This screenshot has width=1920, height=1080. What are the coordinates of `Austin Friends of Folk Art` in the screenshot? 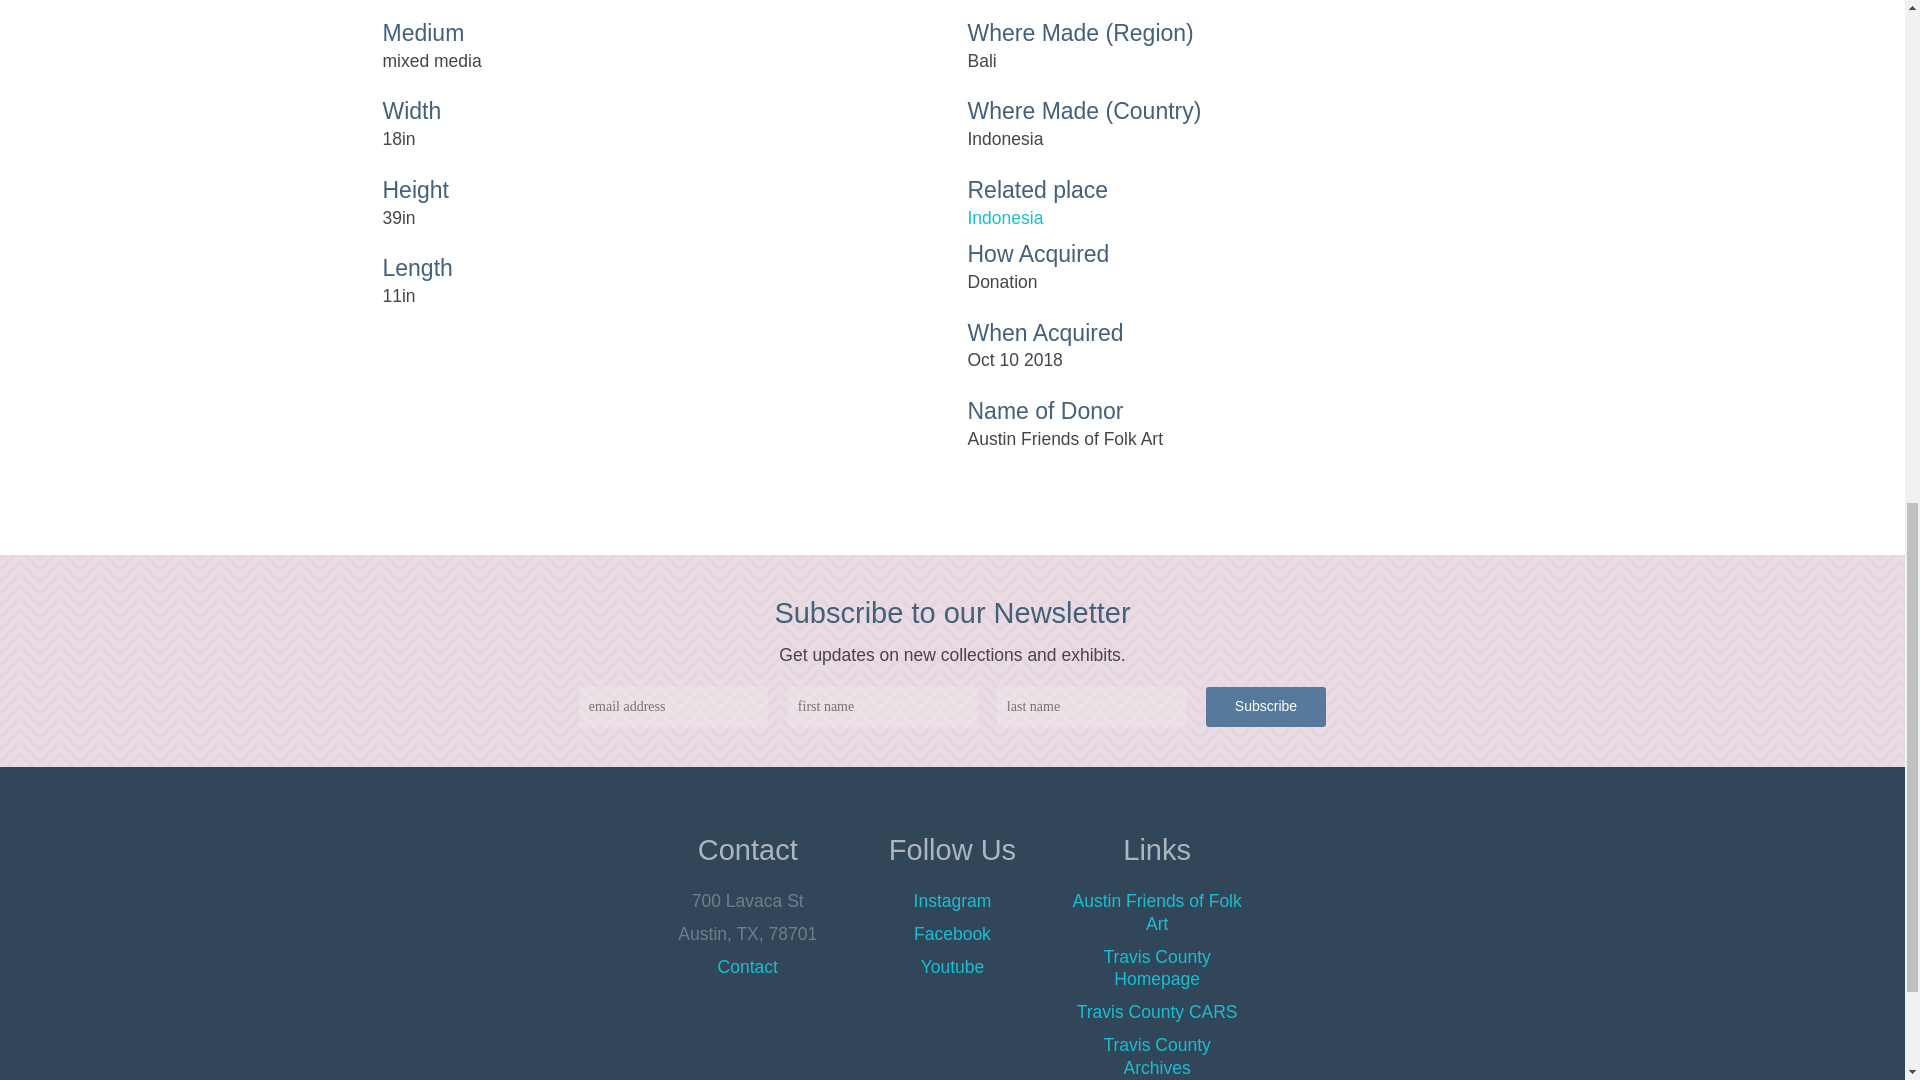 It's located at (1158, 912).